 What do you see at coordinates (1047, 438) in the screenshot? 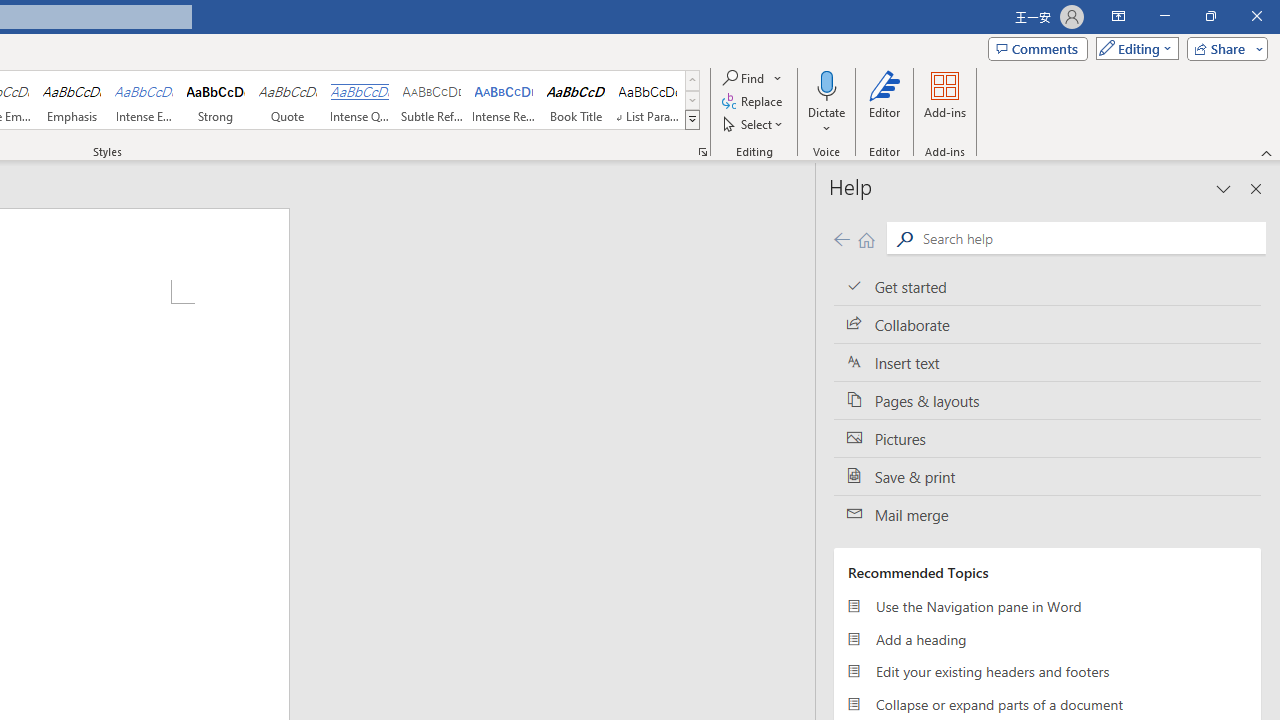
I see `Pictures` at bounding box center [1047, 438].